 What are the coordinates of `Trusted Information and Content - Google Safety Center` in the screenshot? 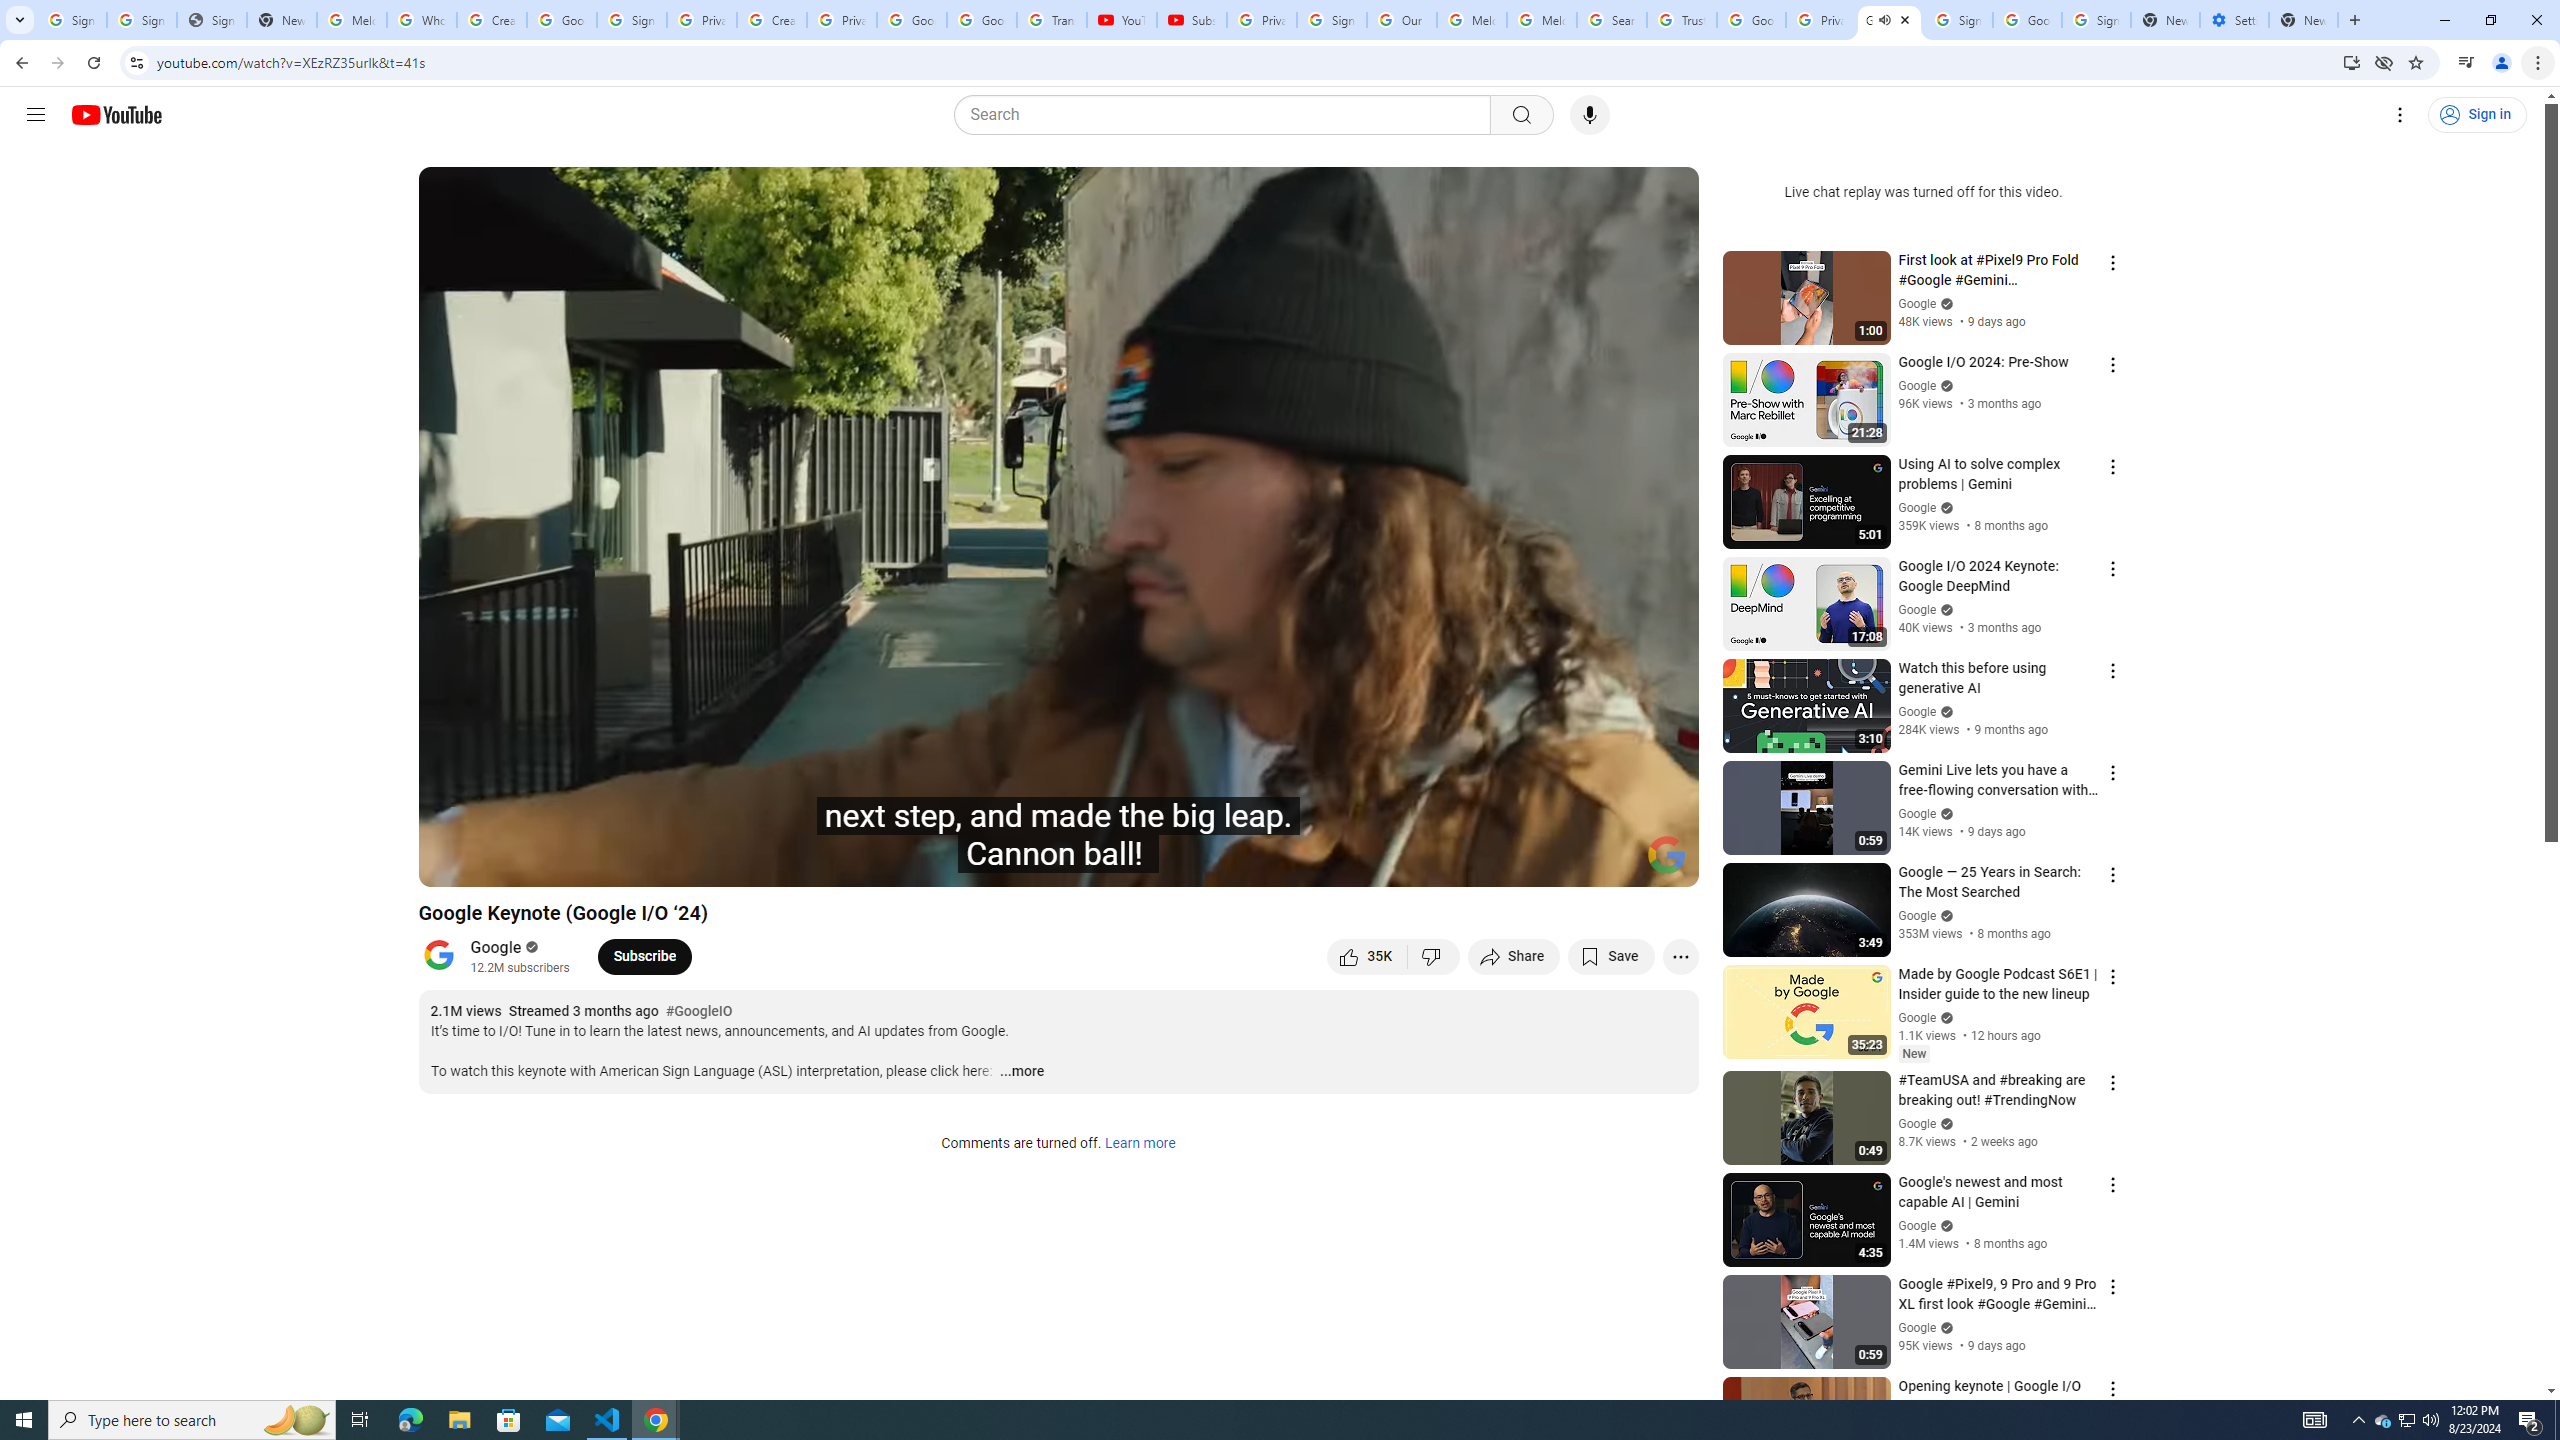 It's located at (1682, 20).